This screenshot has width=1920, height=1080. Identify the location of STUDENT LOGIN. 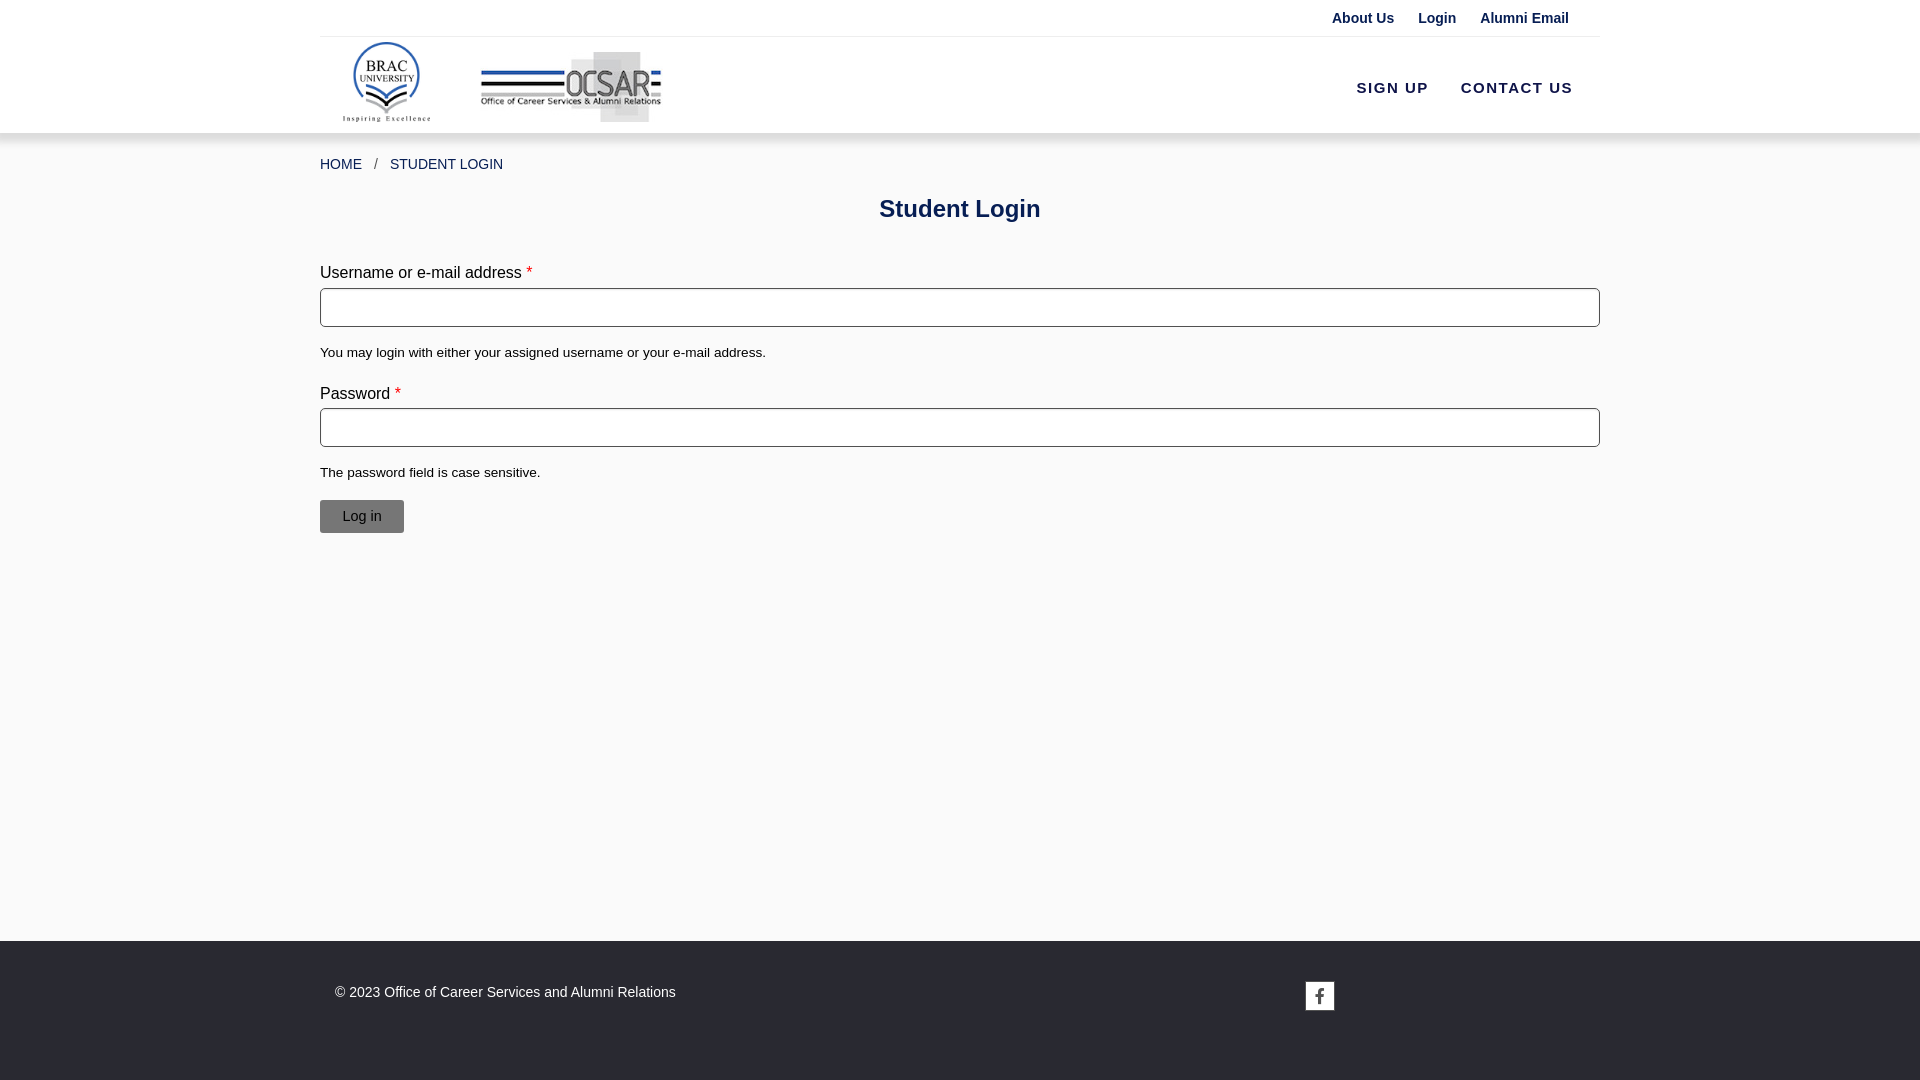
(446, 164).